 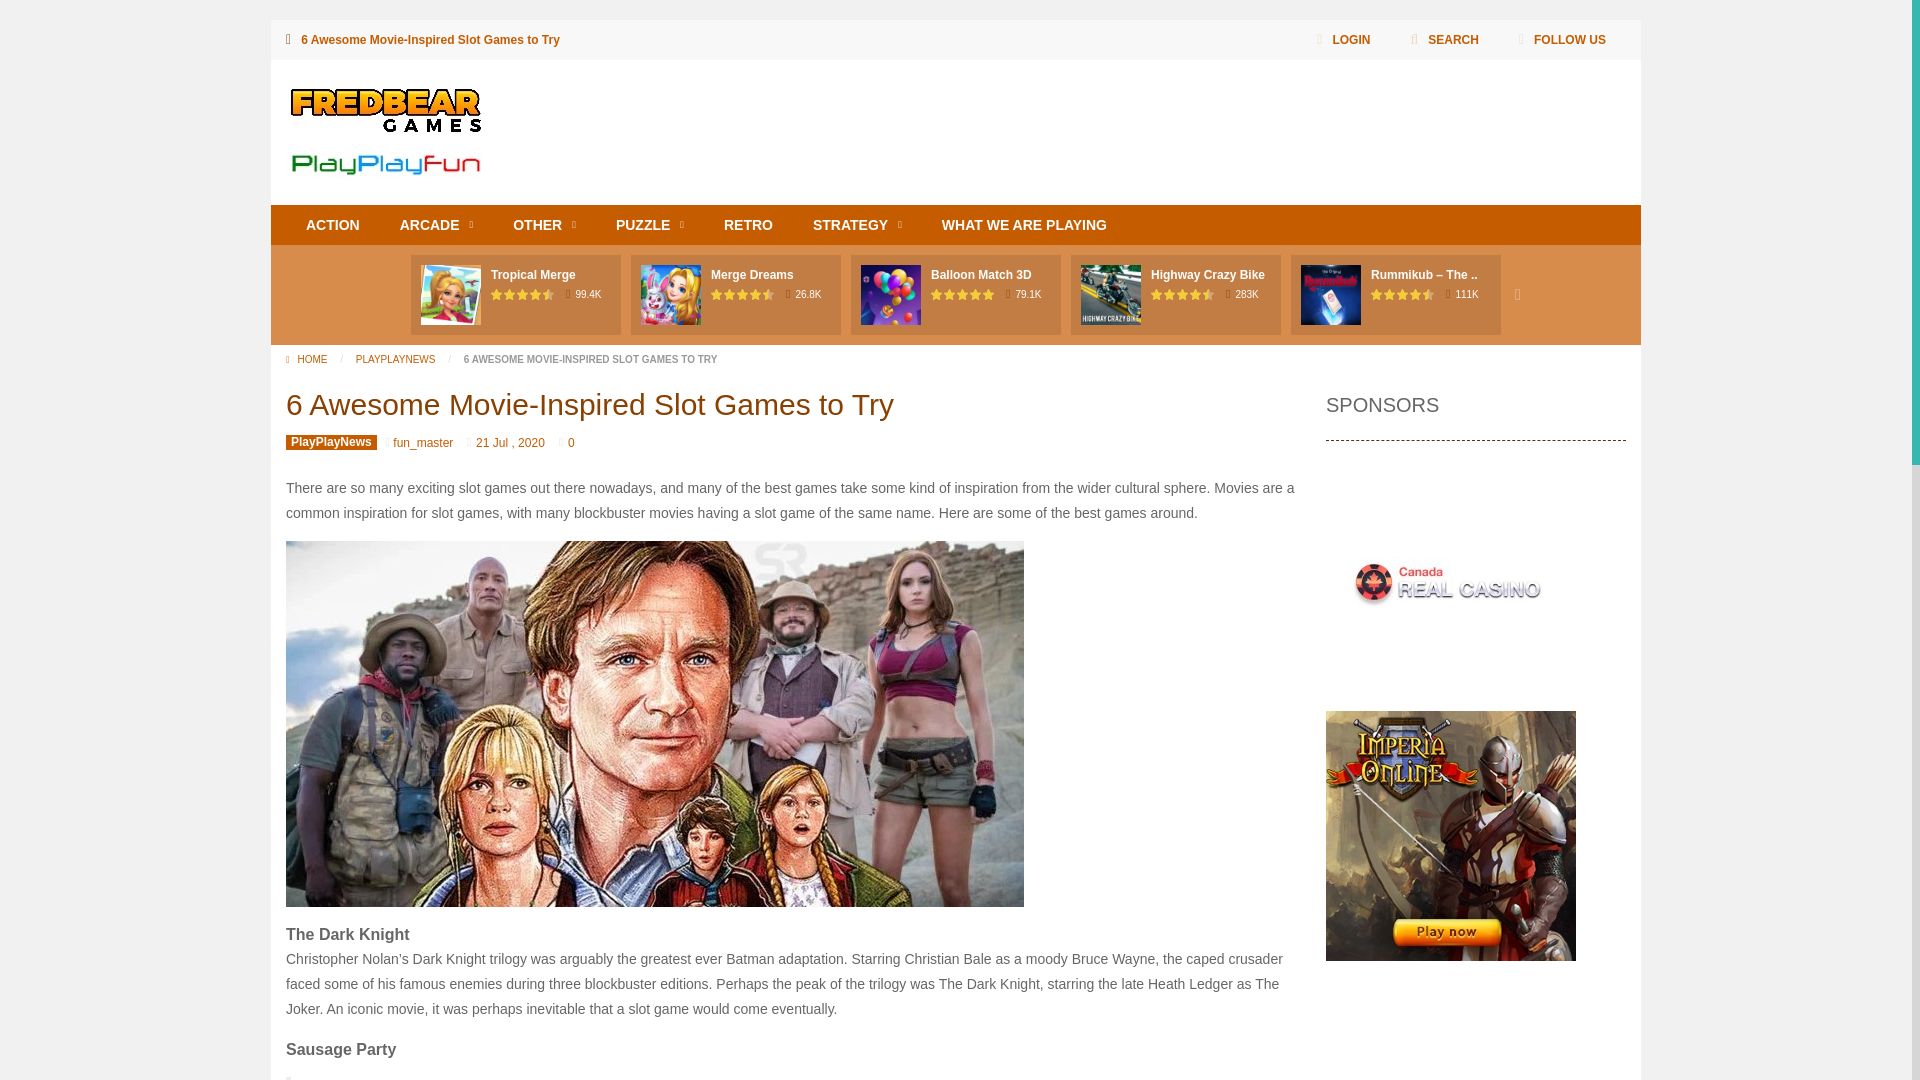 I want to click on FOLLOW US, so click(x=1562, y=40).